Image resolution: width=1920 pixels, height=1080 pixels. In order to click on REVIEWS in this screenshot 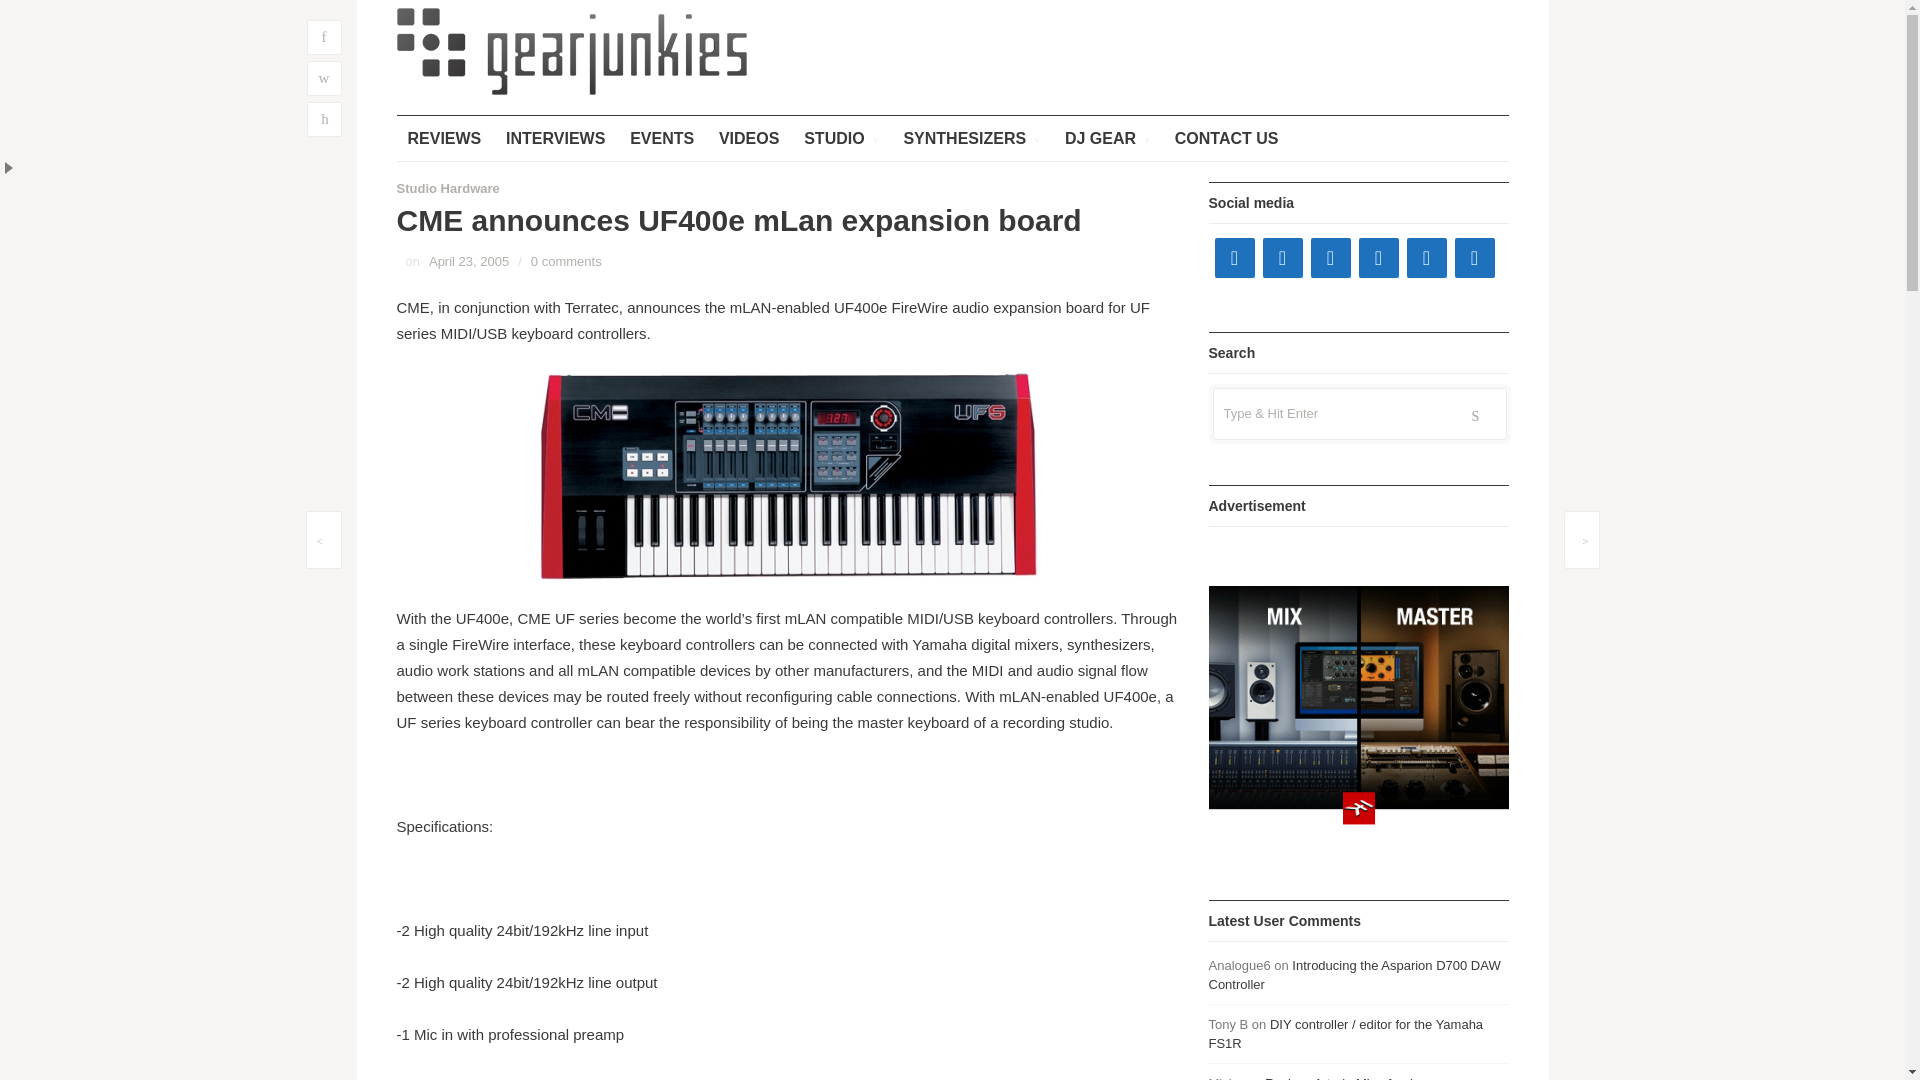, I will do `click(443, 138)`.